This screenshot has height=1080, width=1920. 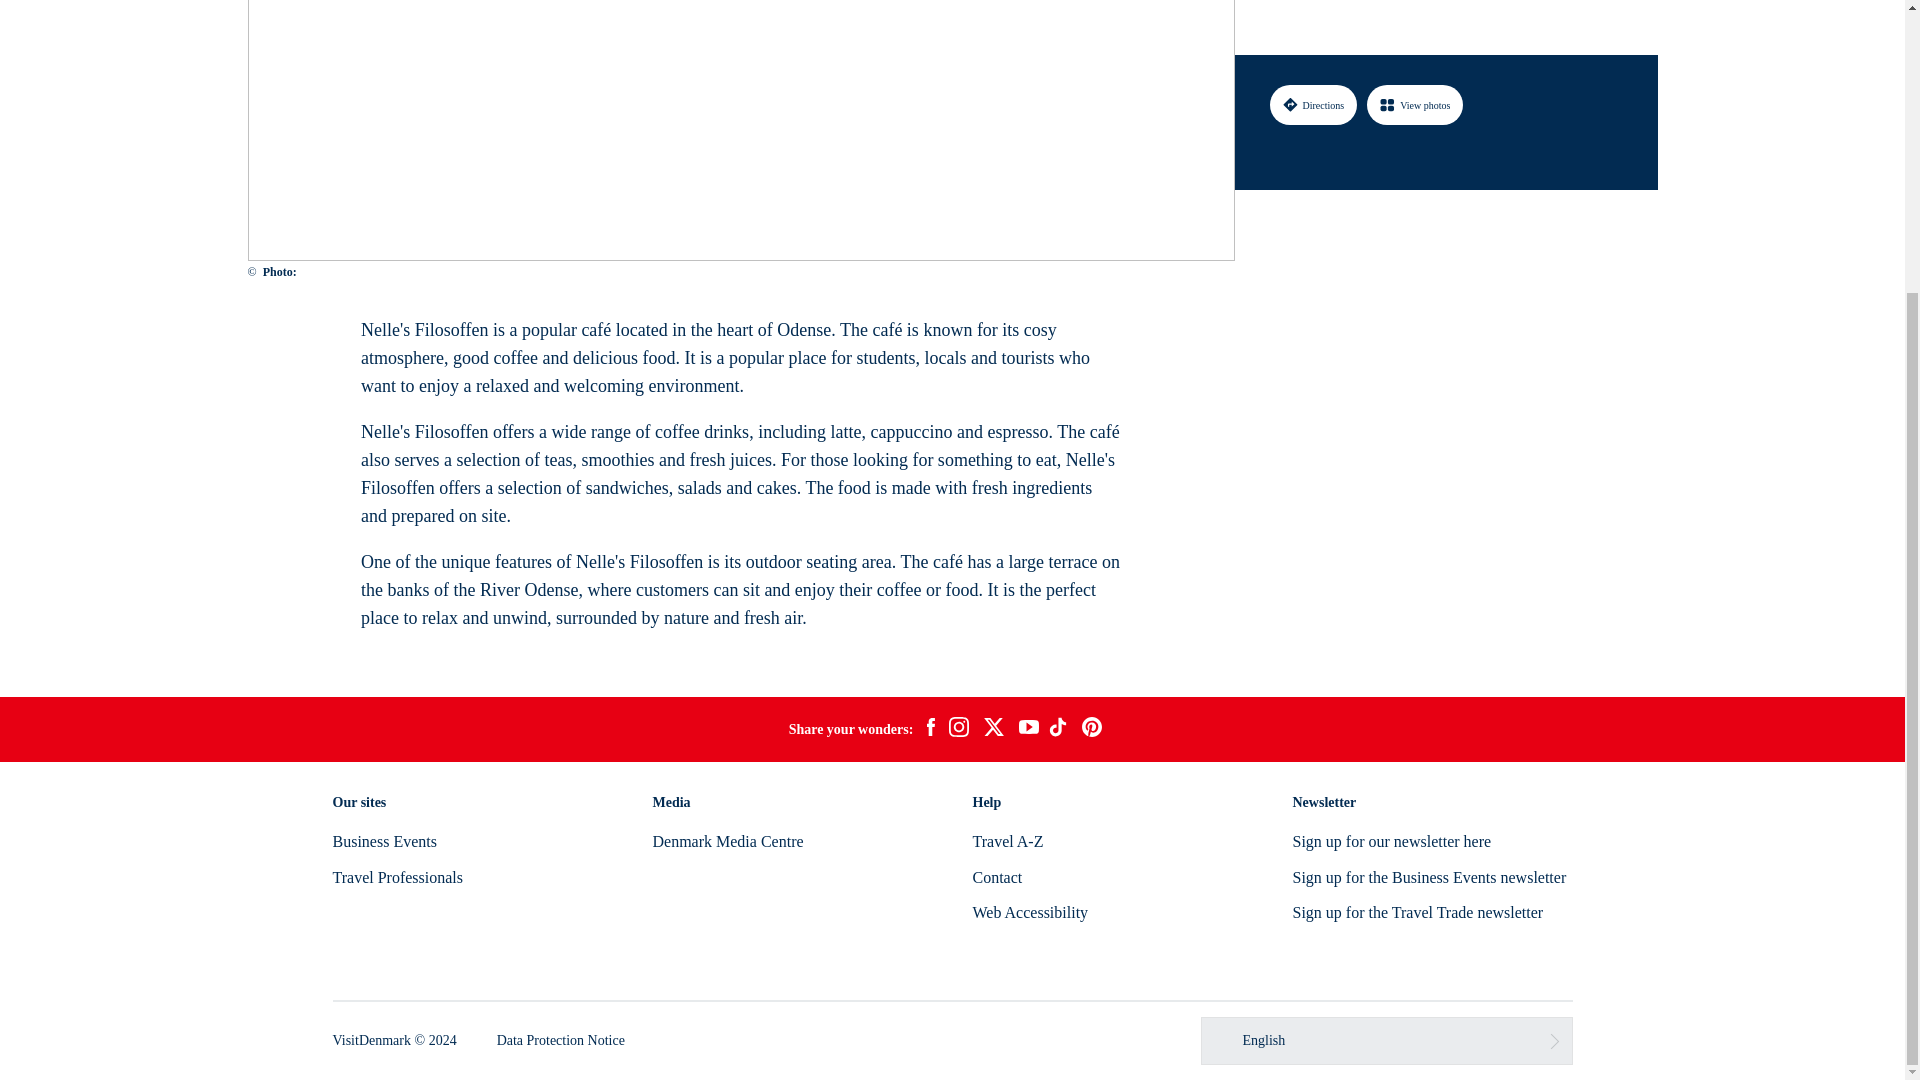 I want to click on facebook, so click(x=930, y=730).